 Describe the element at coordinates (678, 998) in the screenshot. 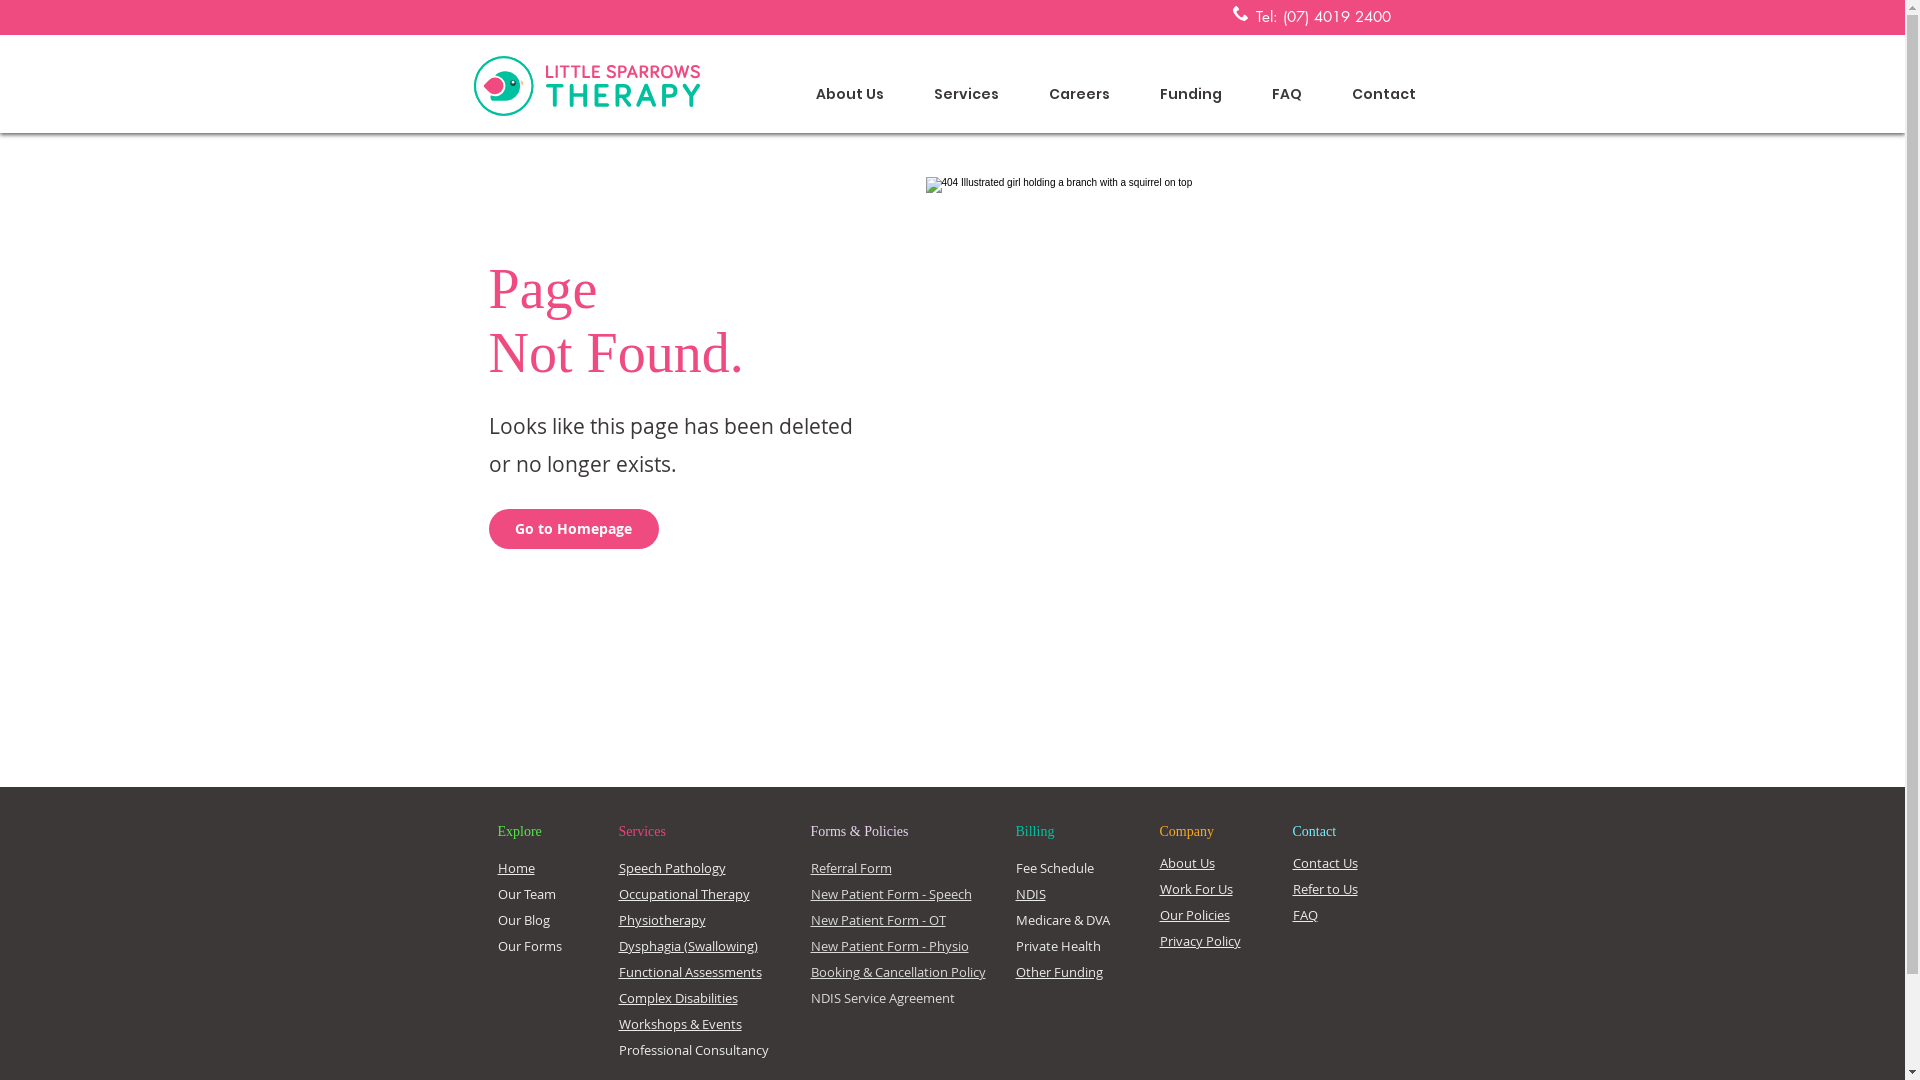

I see `Complex Disabilities` at that location.